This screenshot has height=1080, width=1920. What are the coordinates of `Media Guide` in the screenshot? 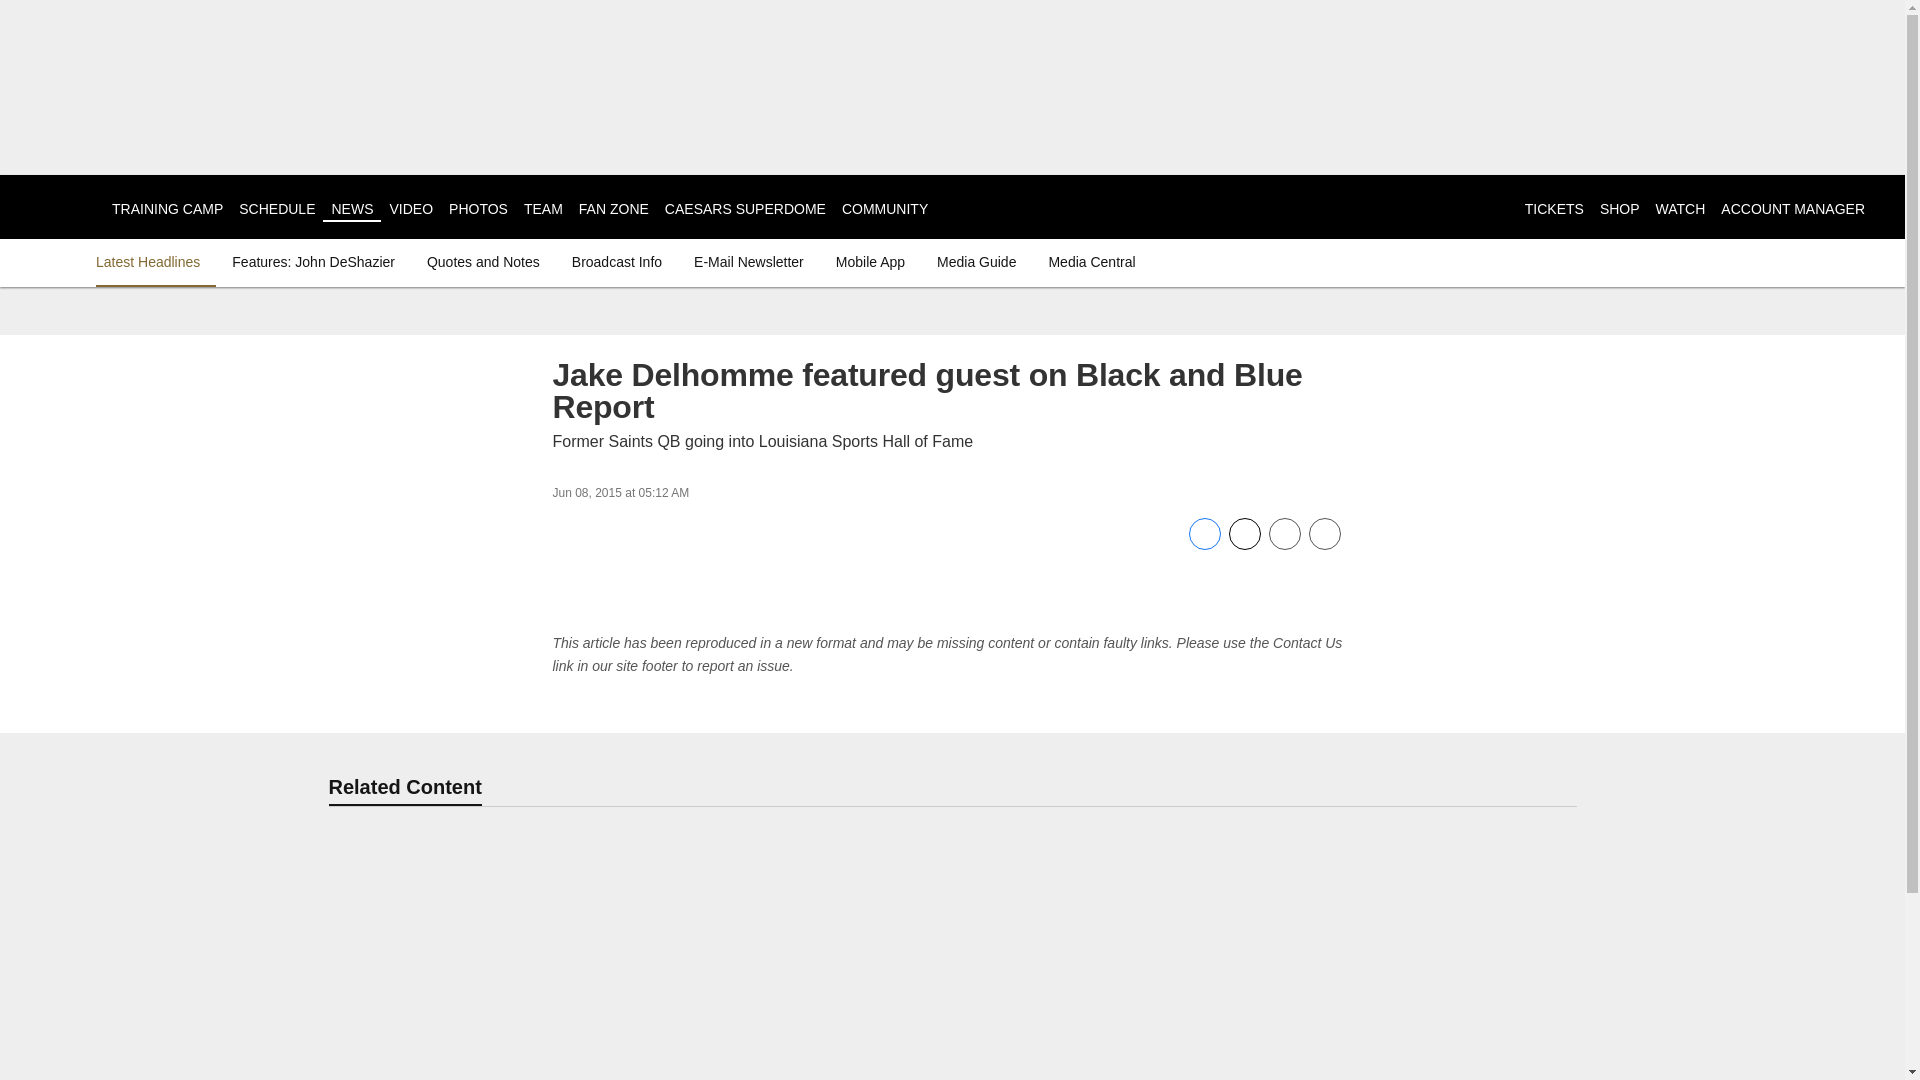 It's located at (976, 262).